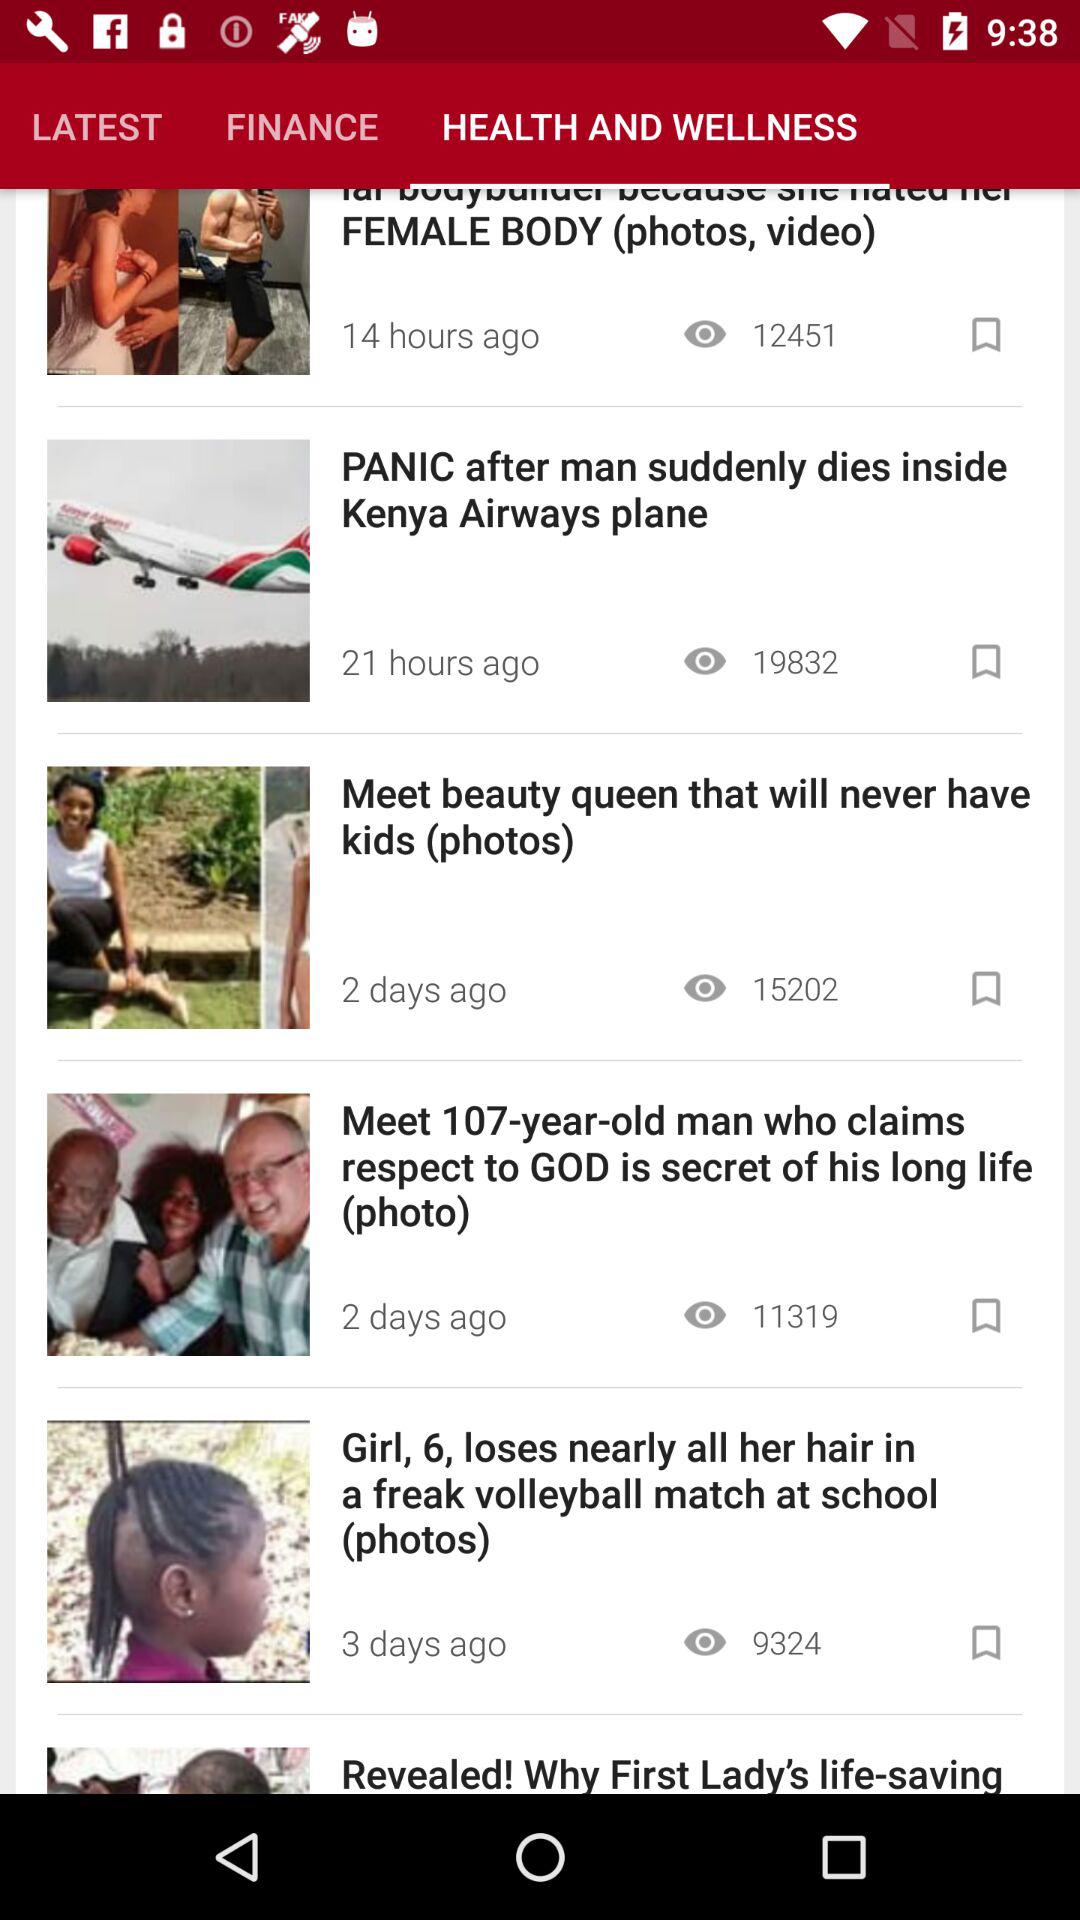 This screenshot has height=1920, width=1080. I want to click on bookmark/save the article, so click(986, 1316).